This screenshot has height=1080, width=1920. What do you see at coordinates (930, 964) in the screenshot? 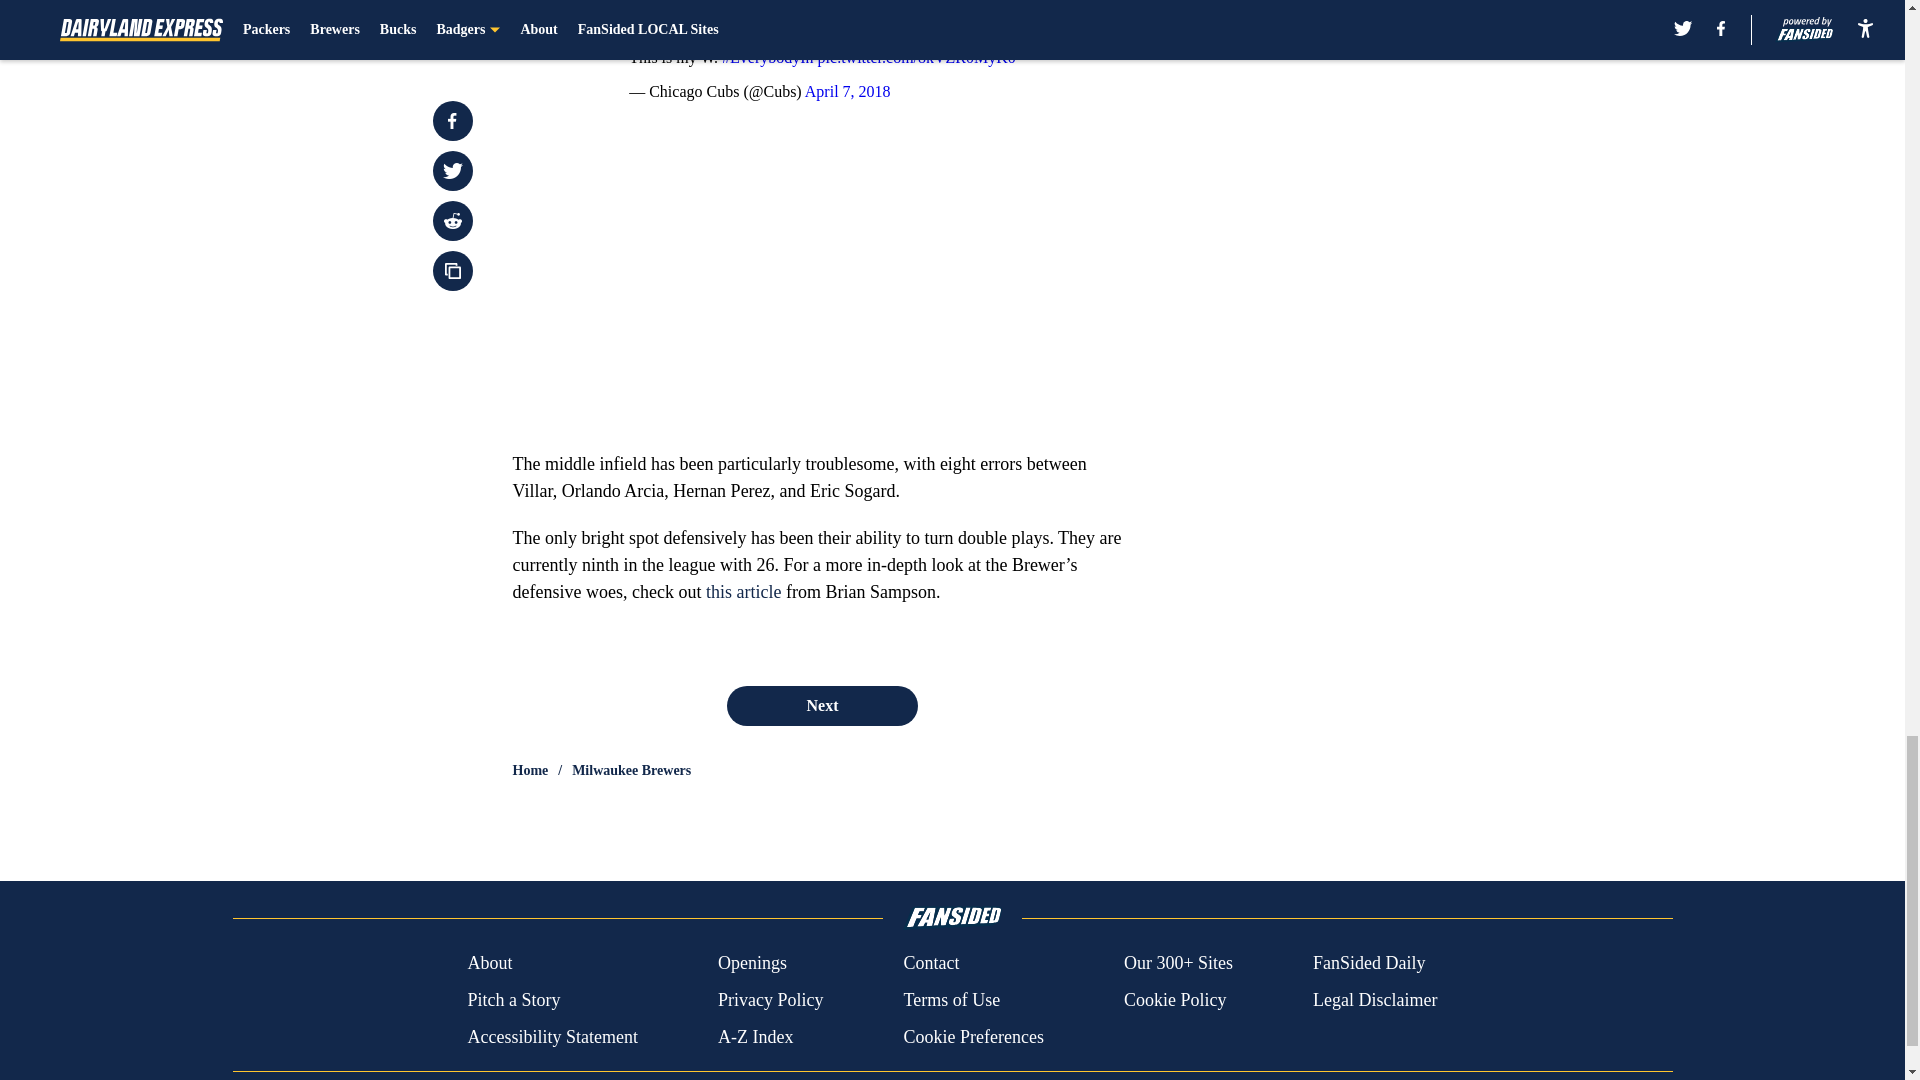
I see `Contact` at bounding box center [930, 964].